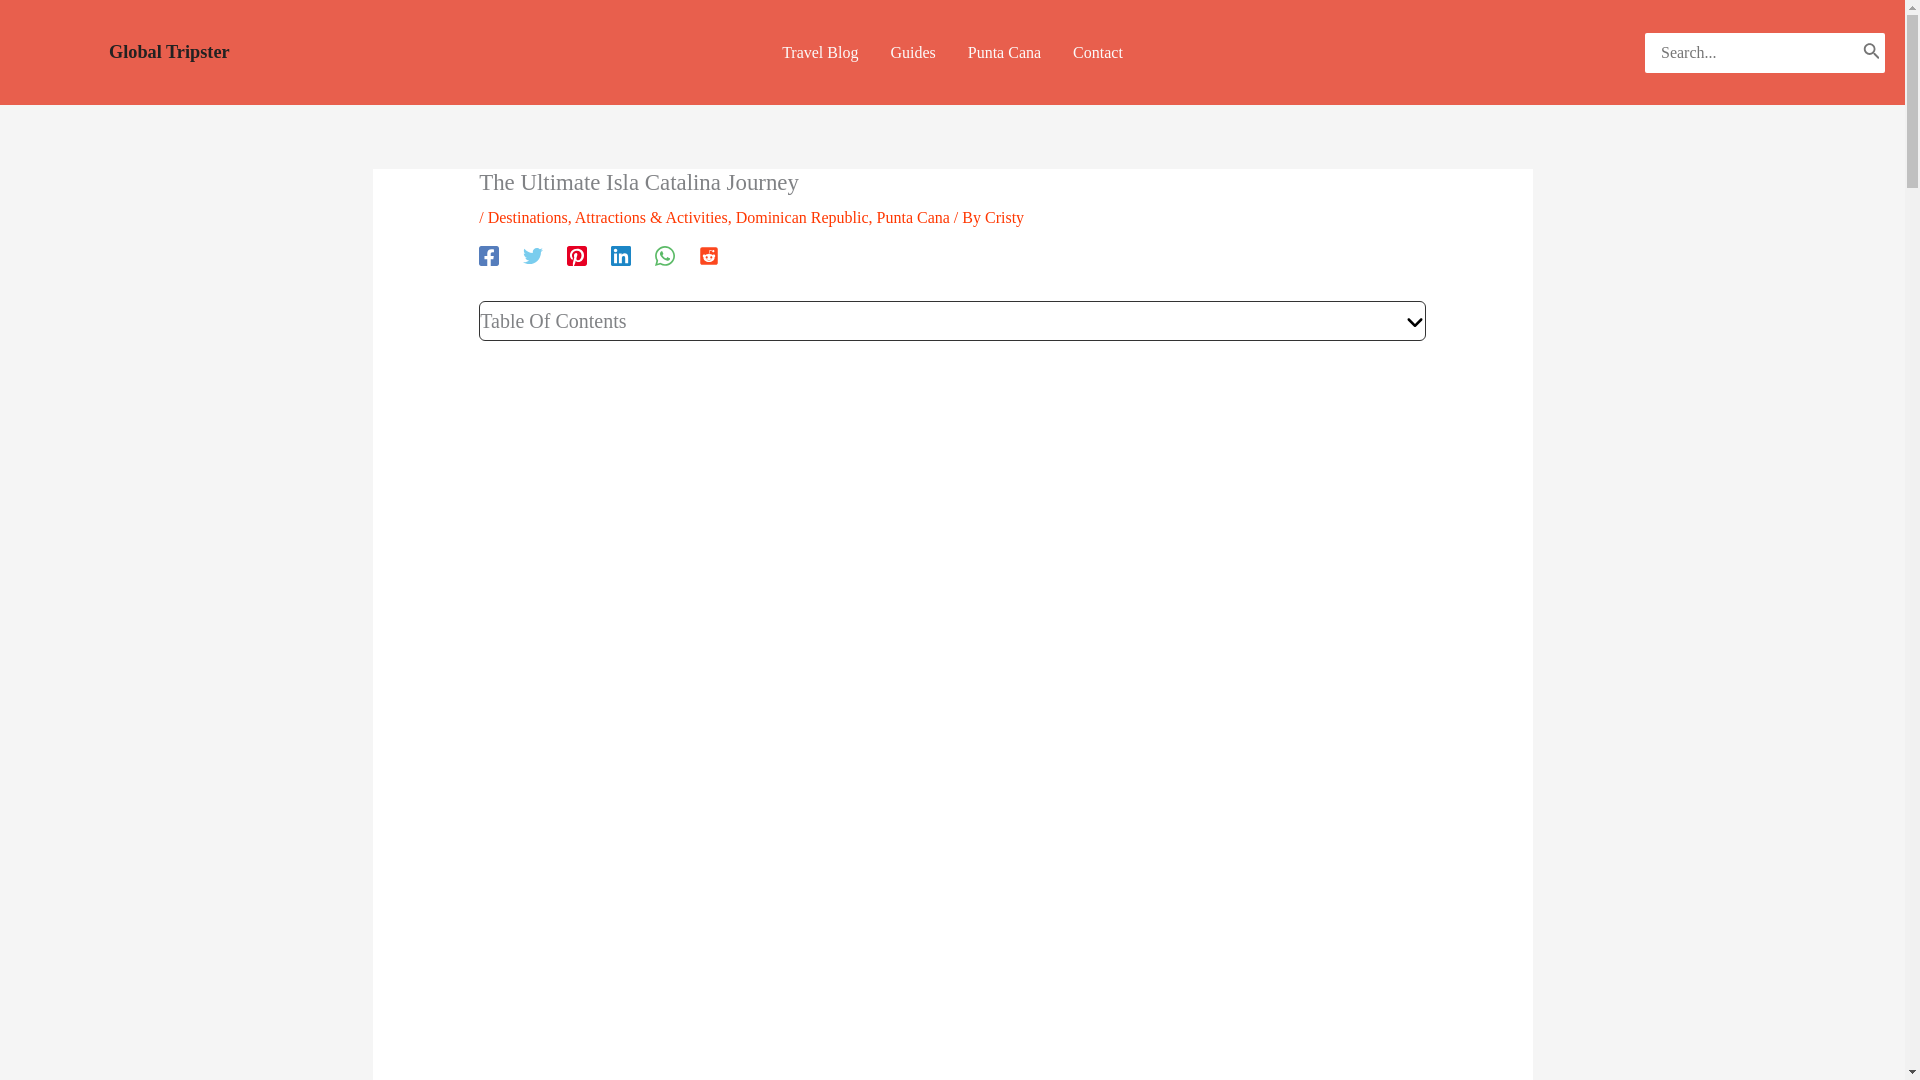  Describe the element at coordinates (802, 217) in the screenshot. I see `Dominican Republic` at that location.